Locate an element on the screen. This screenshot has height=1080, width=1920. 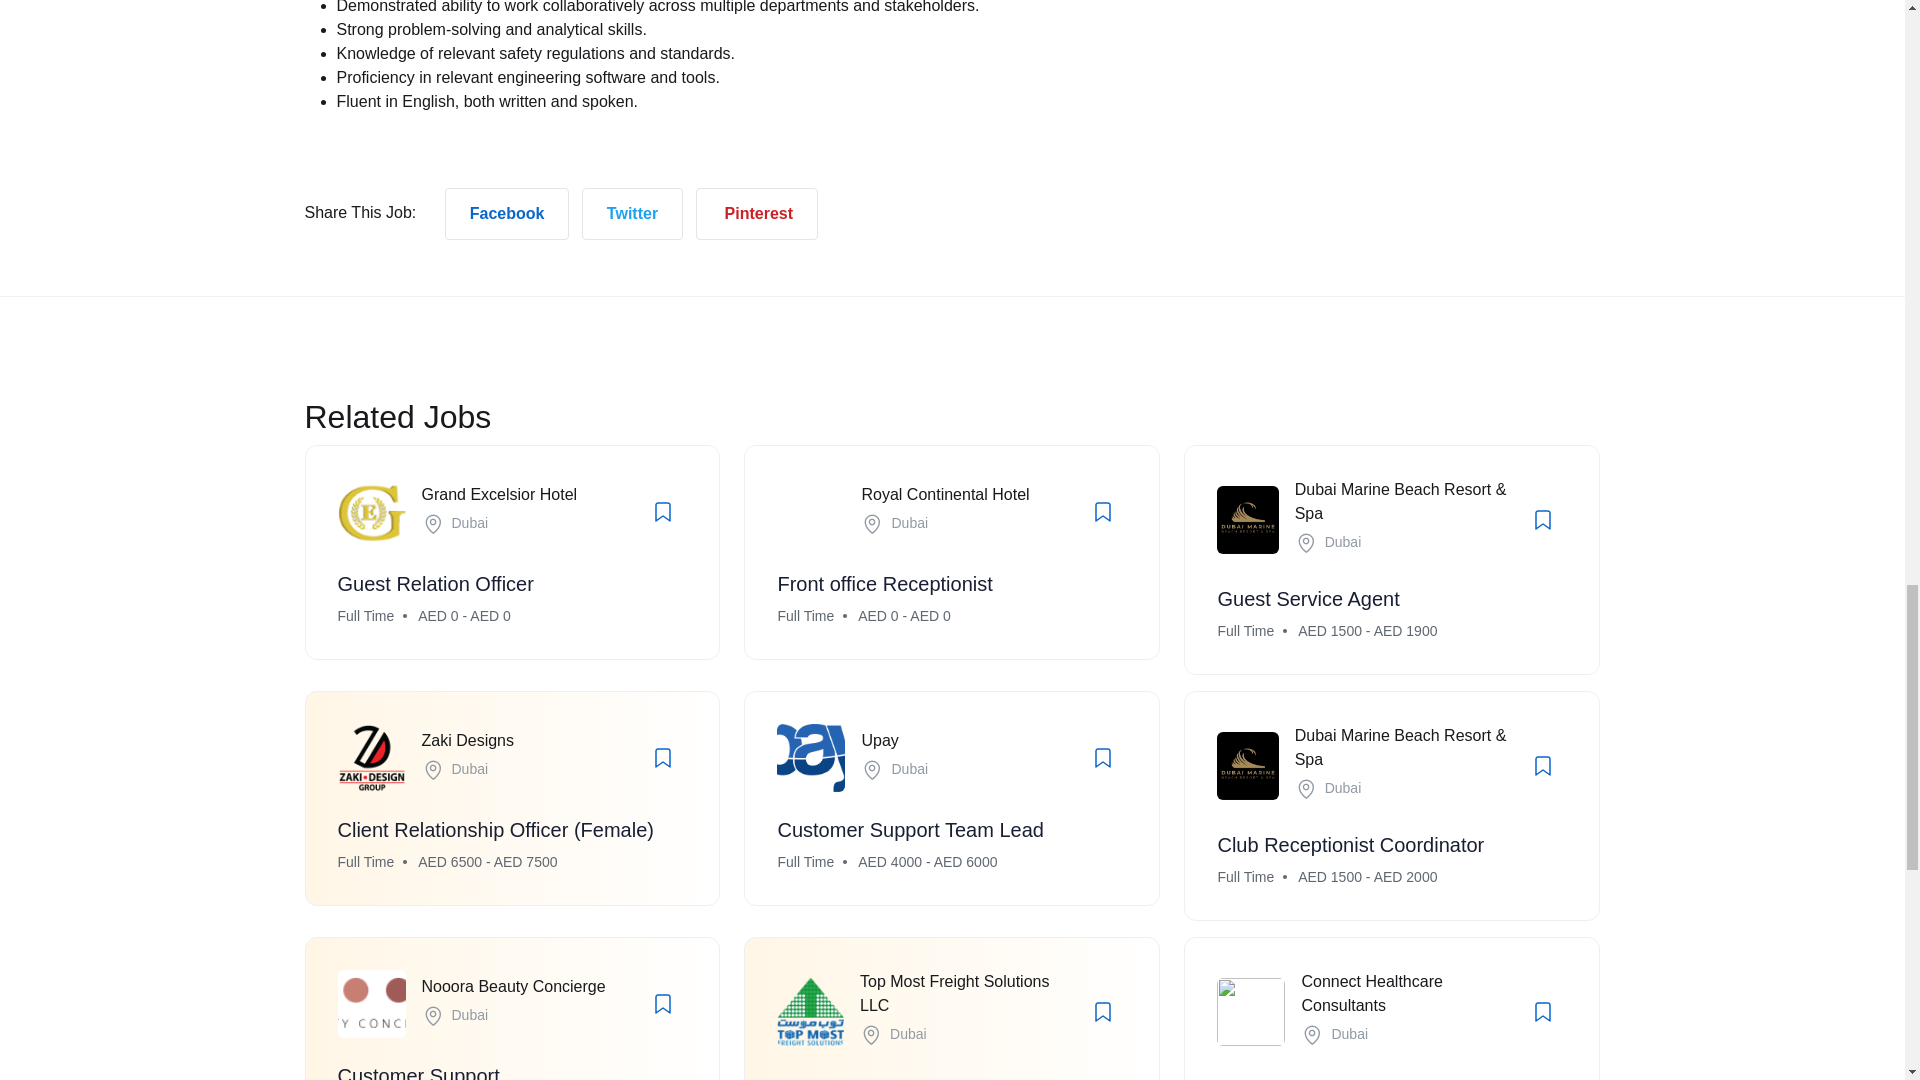
Twitter is located at coordinates (632, 212).